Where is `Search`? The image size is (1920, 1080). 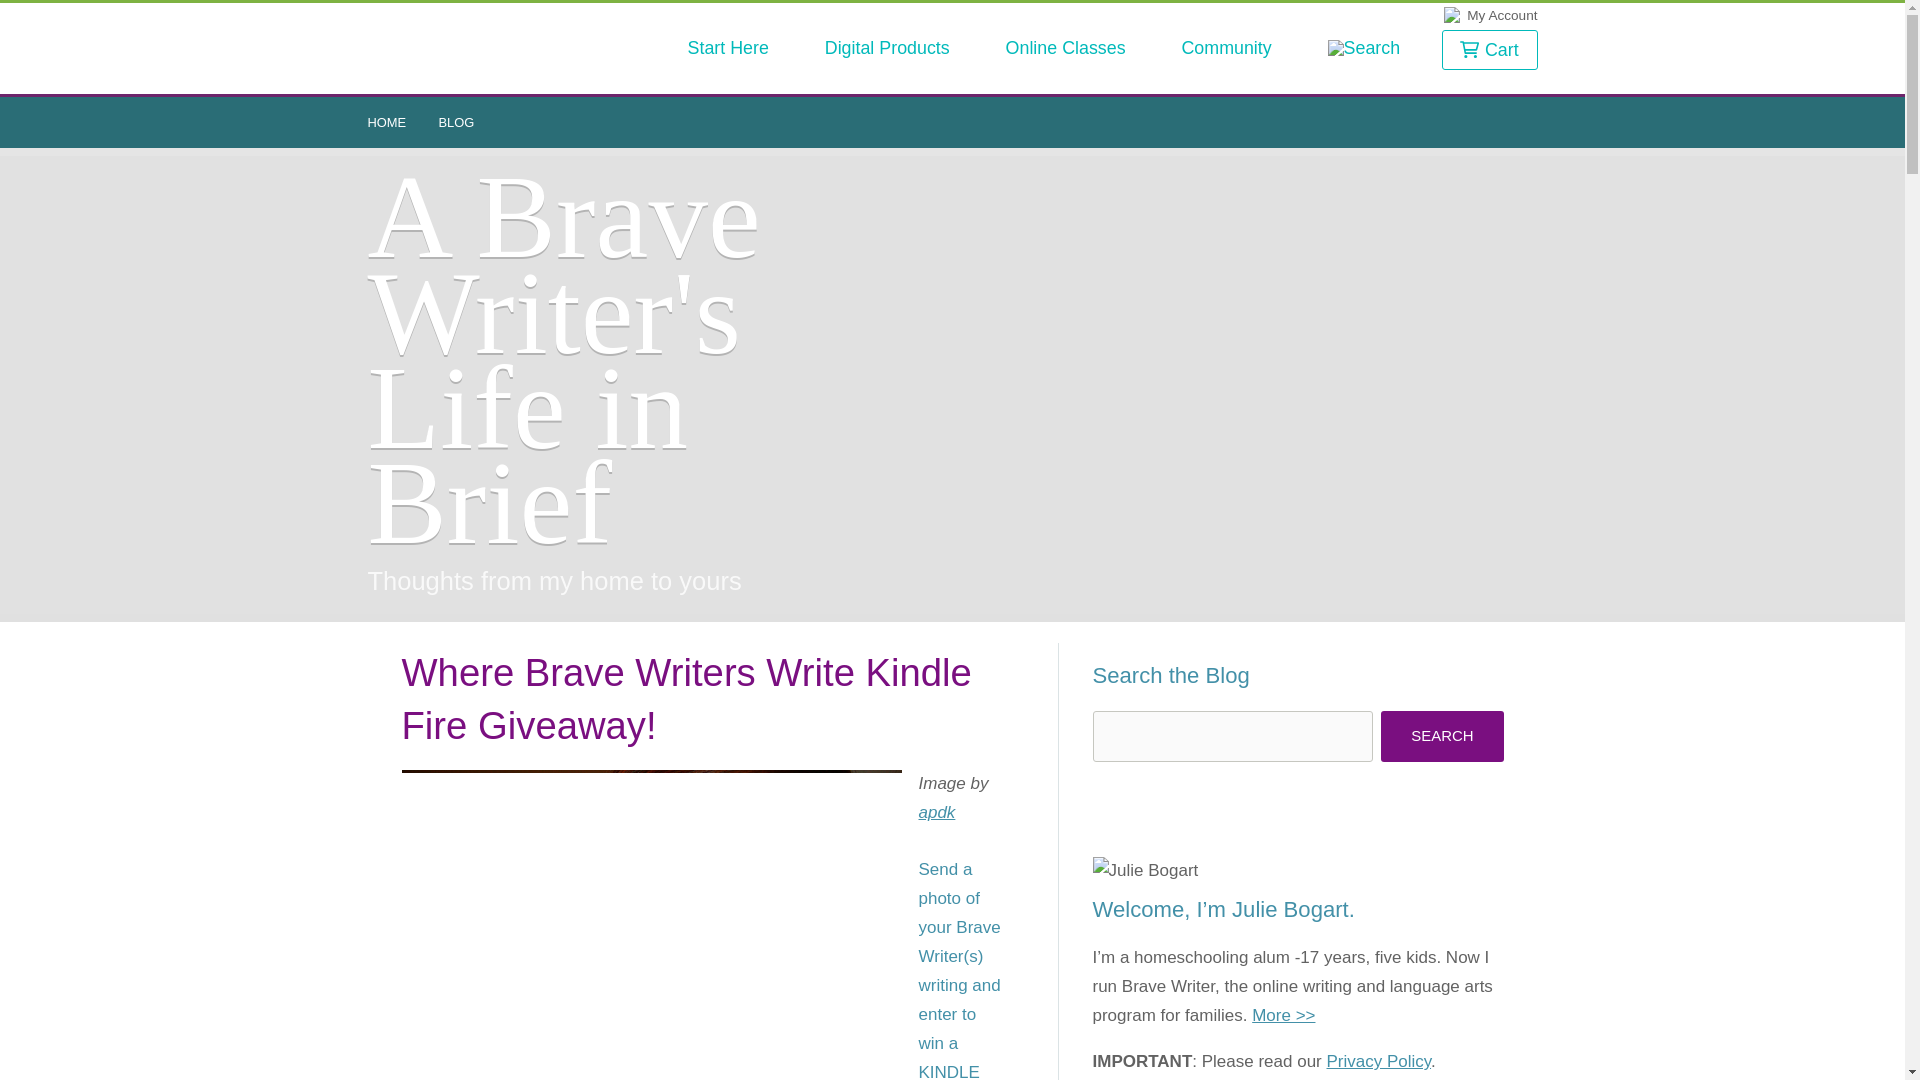
Search is located at coordinates (1442, 736).